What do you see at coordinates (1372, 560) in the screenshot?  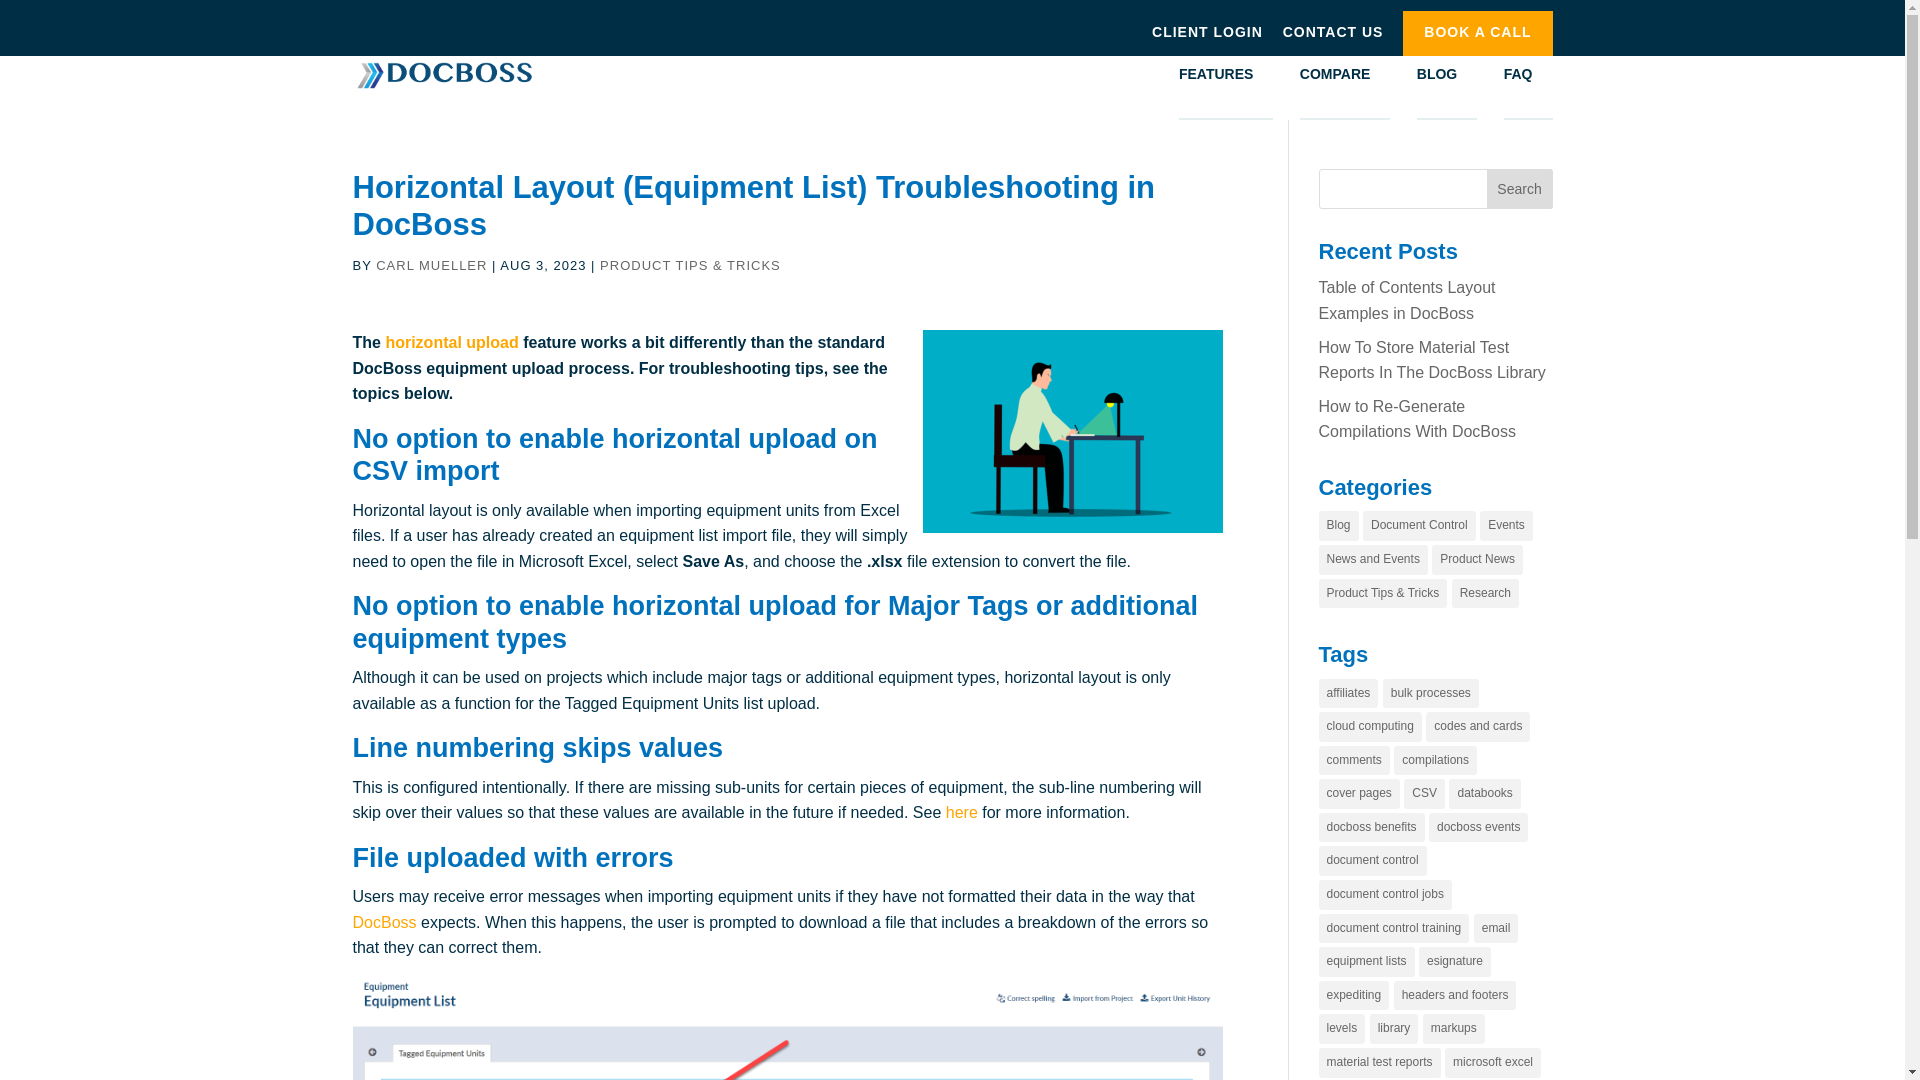 I see `News and Events` at bounding box center [1372, 560].